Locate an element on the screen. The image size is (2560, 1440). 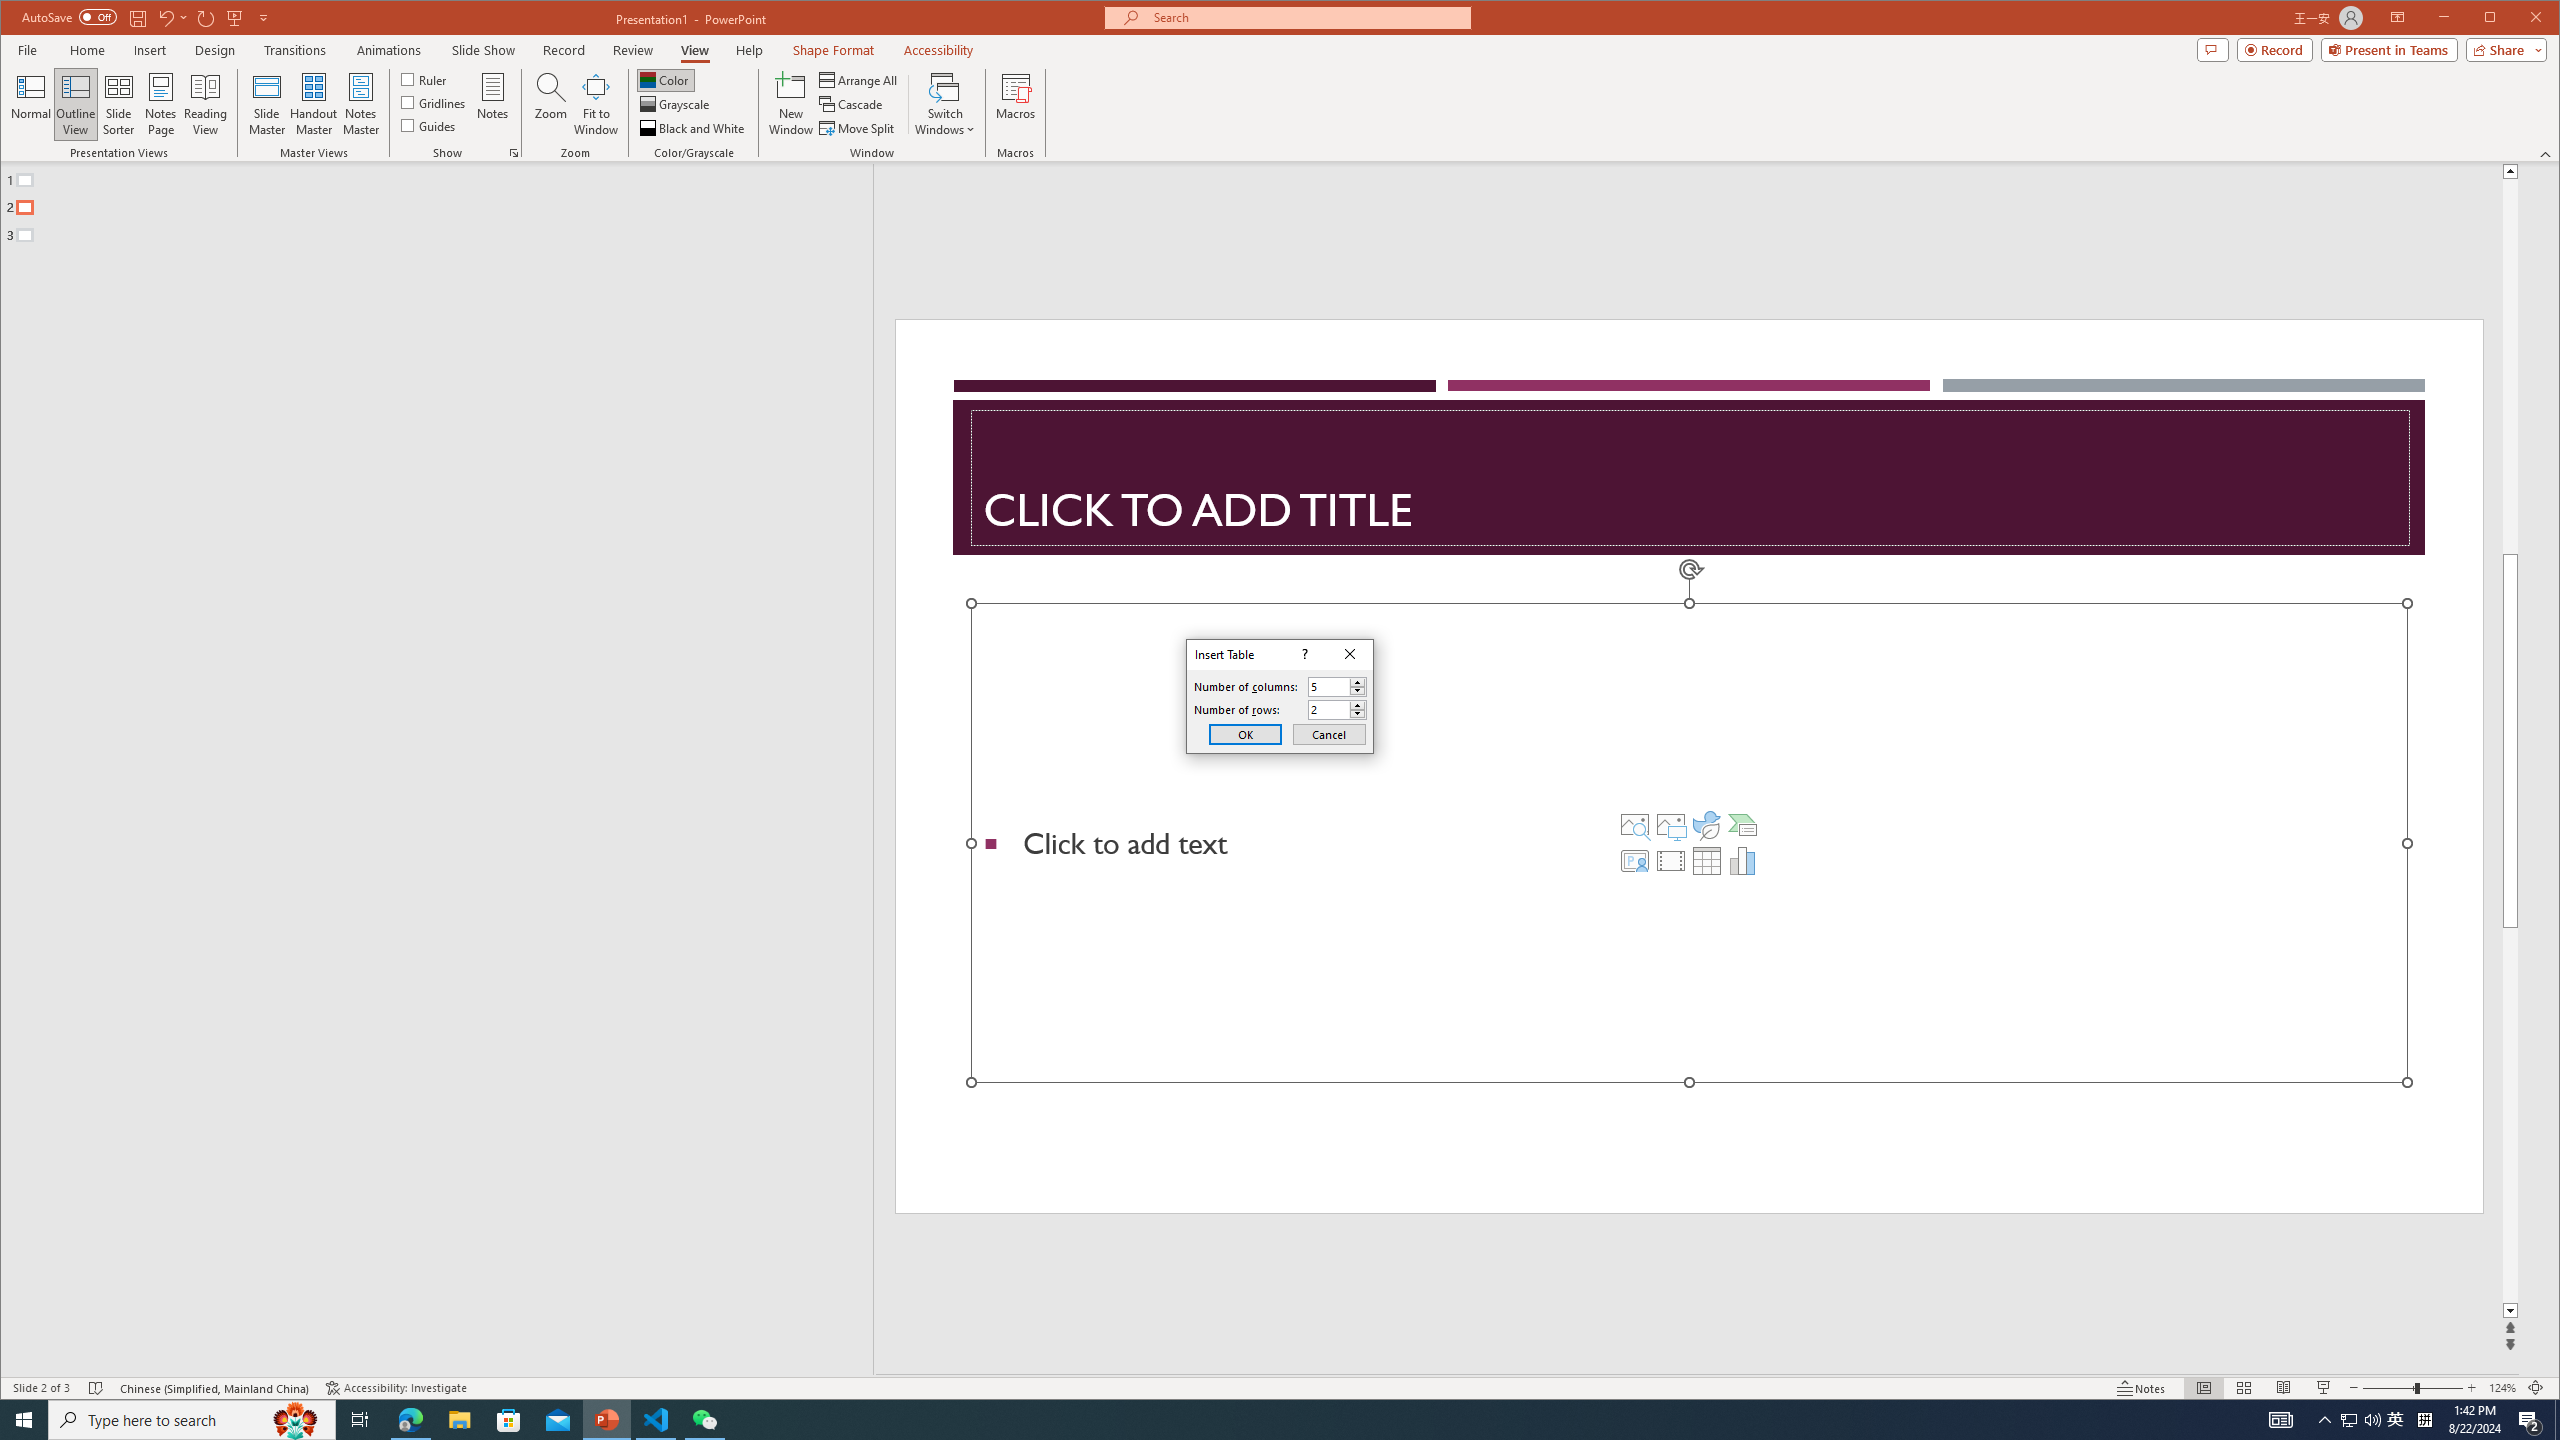
Arrange All is located at coordinates (860, 80).